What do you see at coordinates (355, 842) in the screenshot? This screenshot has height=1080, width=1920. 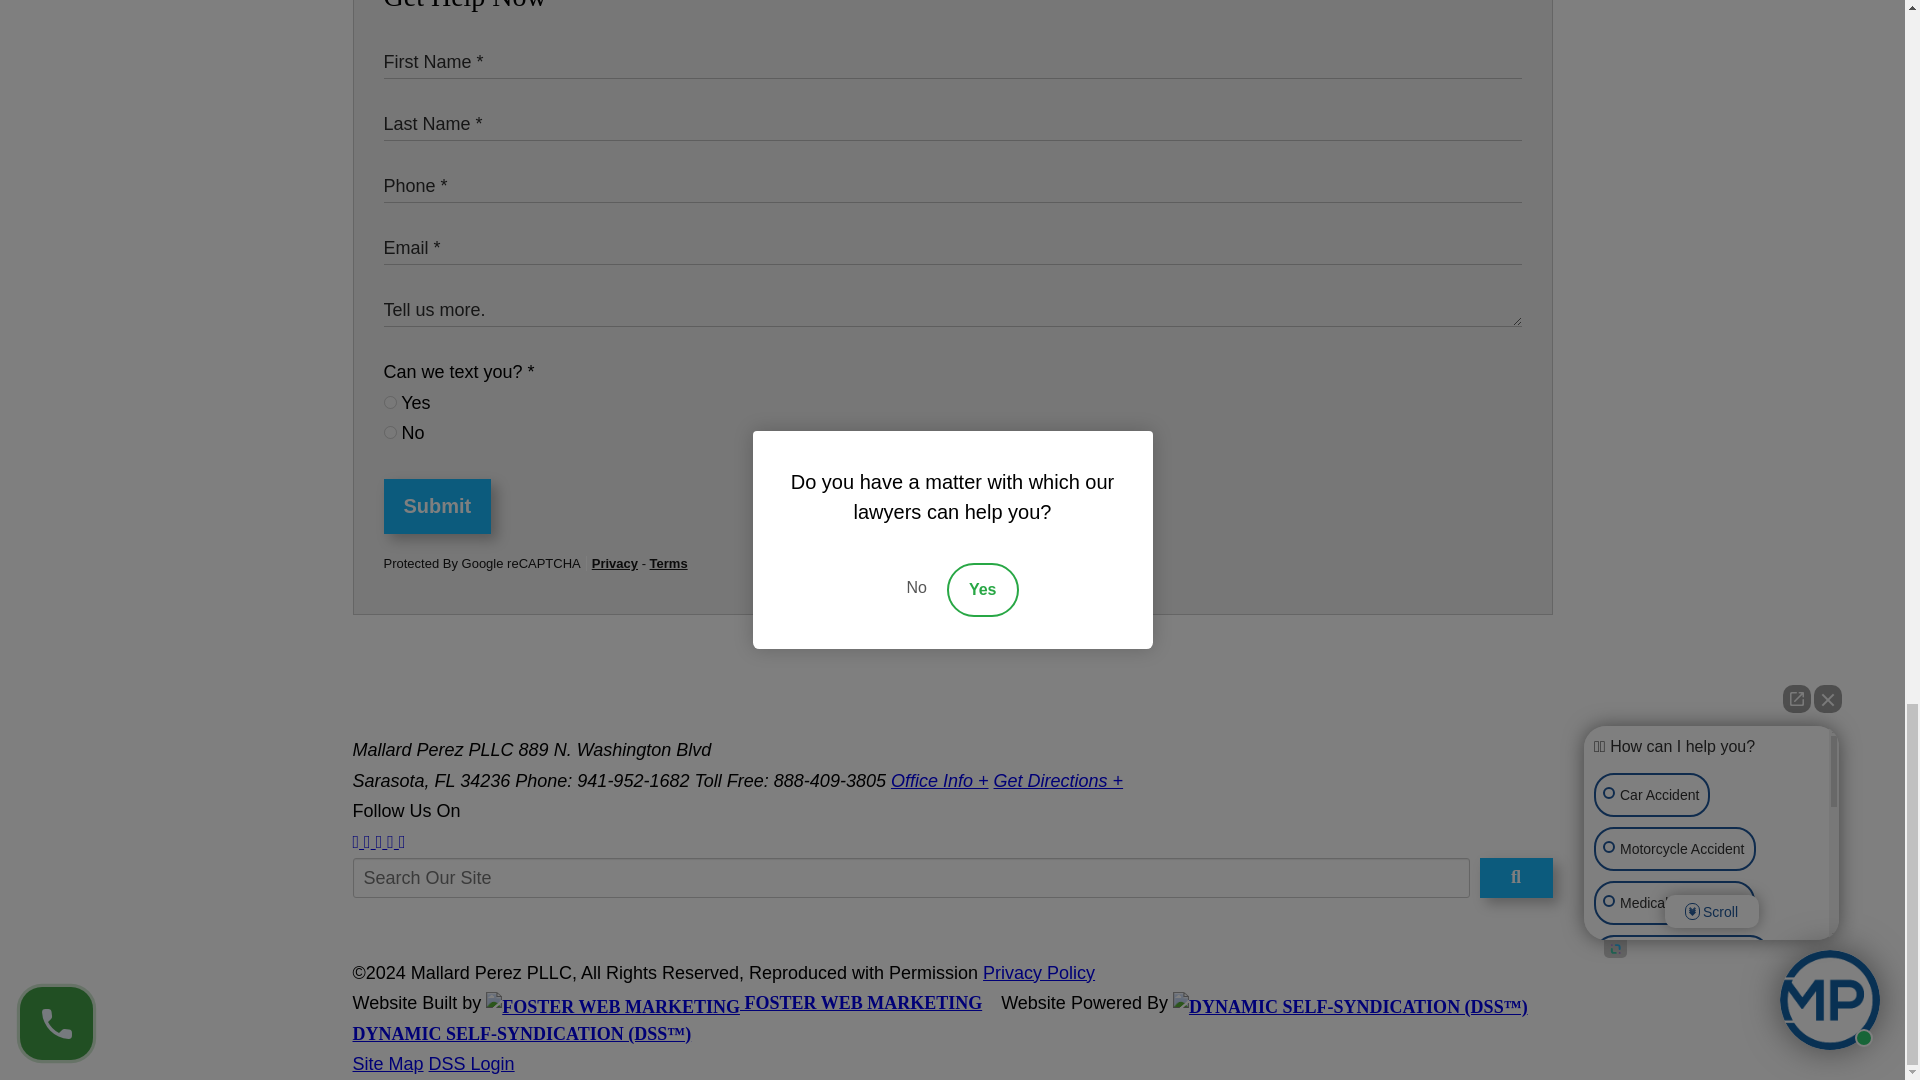 I see `Facebook` at bounding box center [355, 842].